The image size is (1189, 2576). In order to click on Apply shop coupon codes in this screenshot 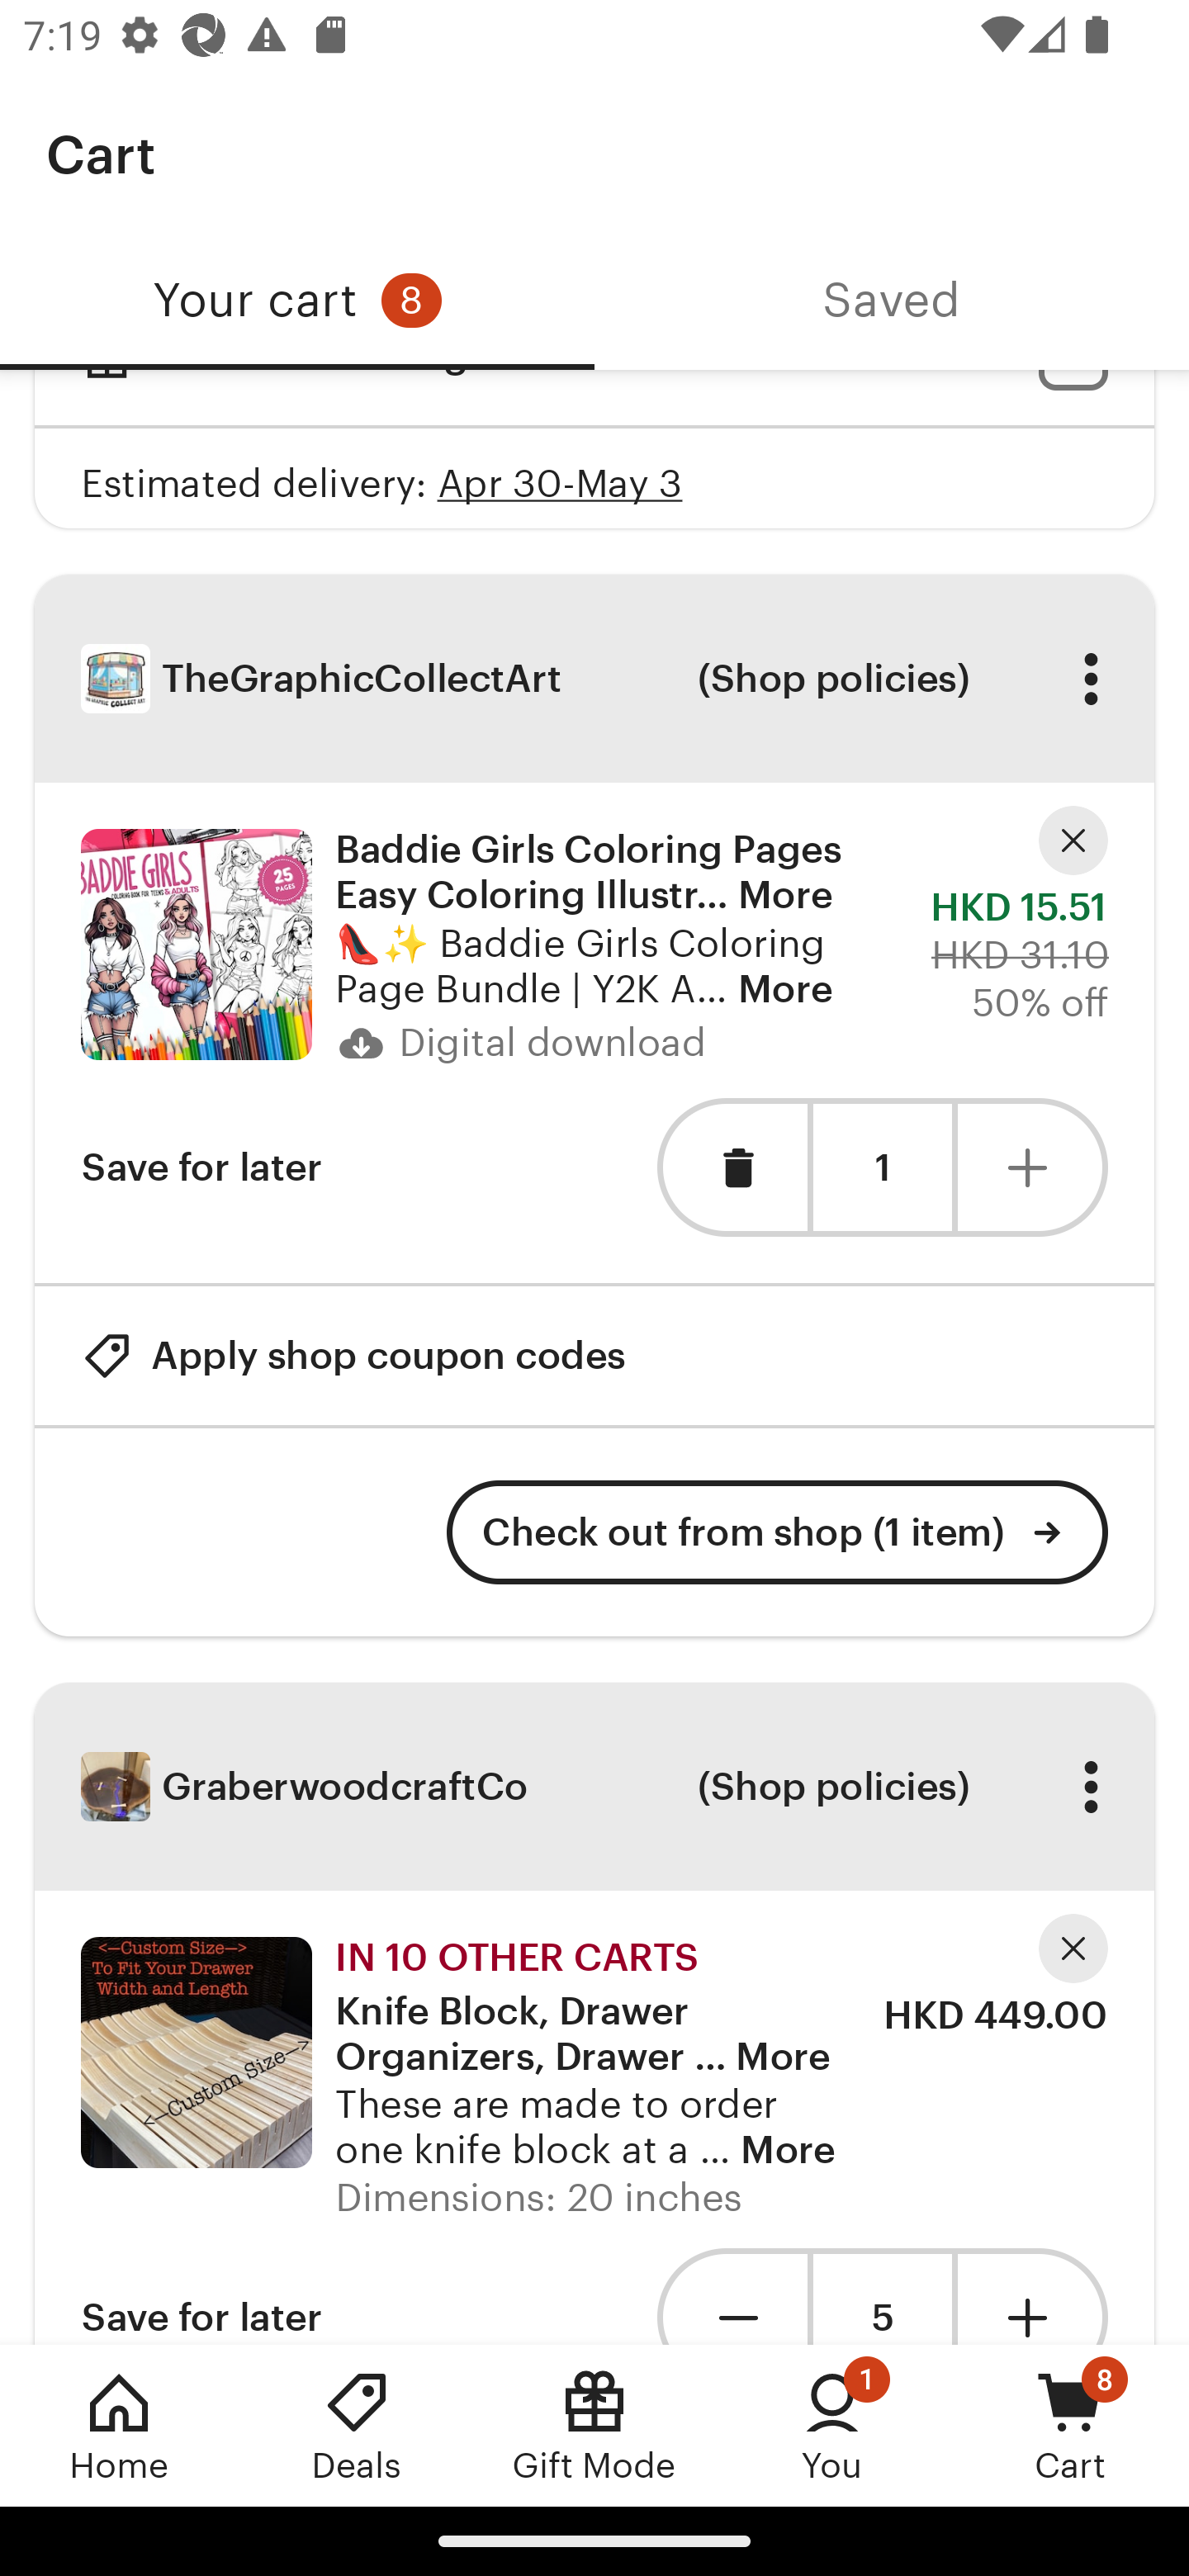, I will do `click(353, 1354)`.